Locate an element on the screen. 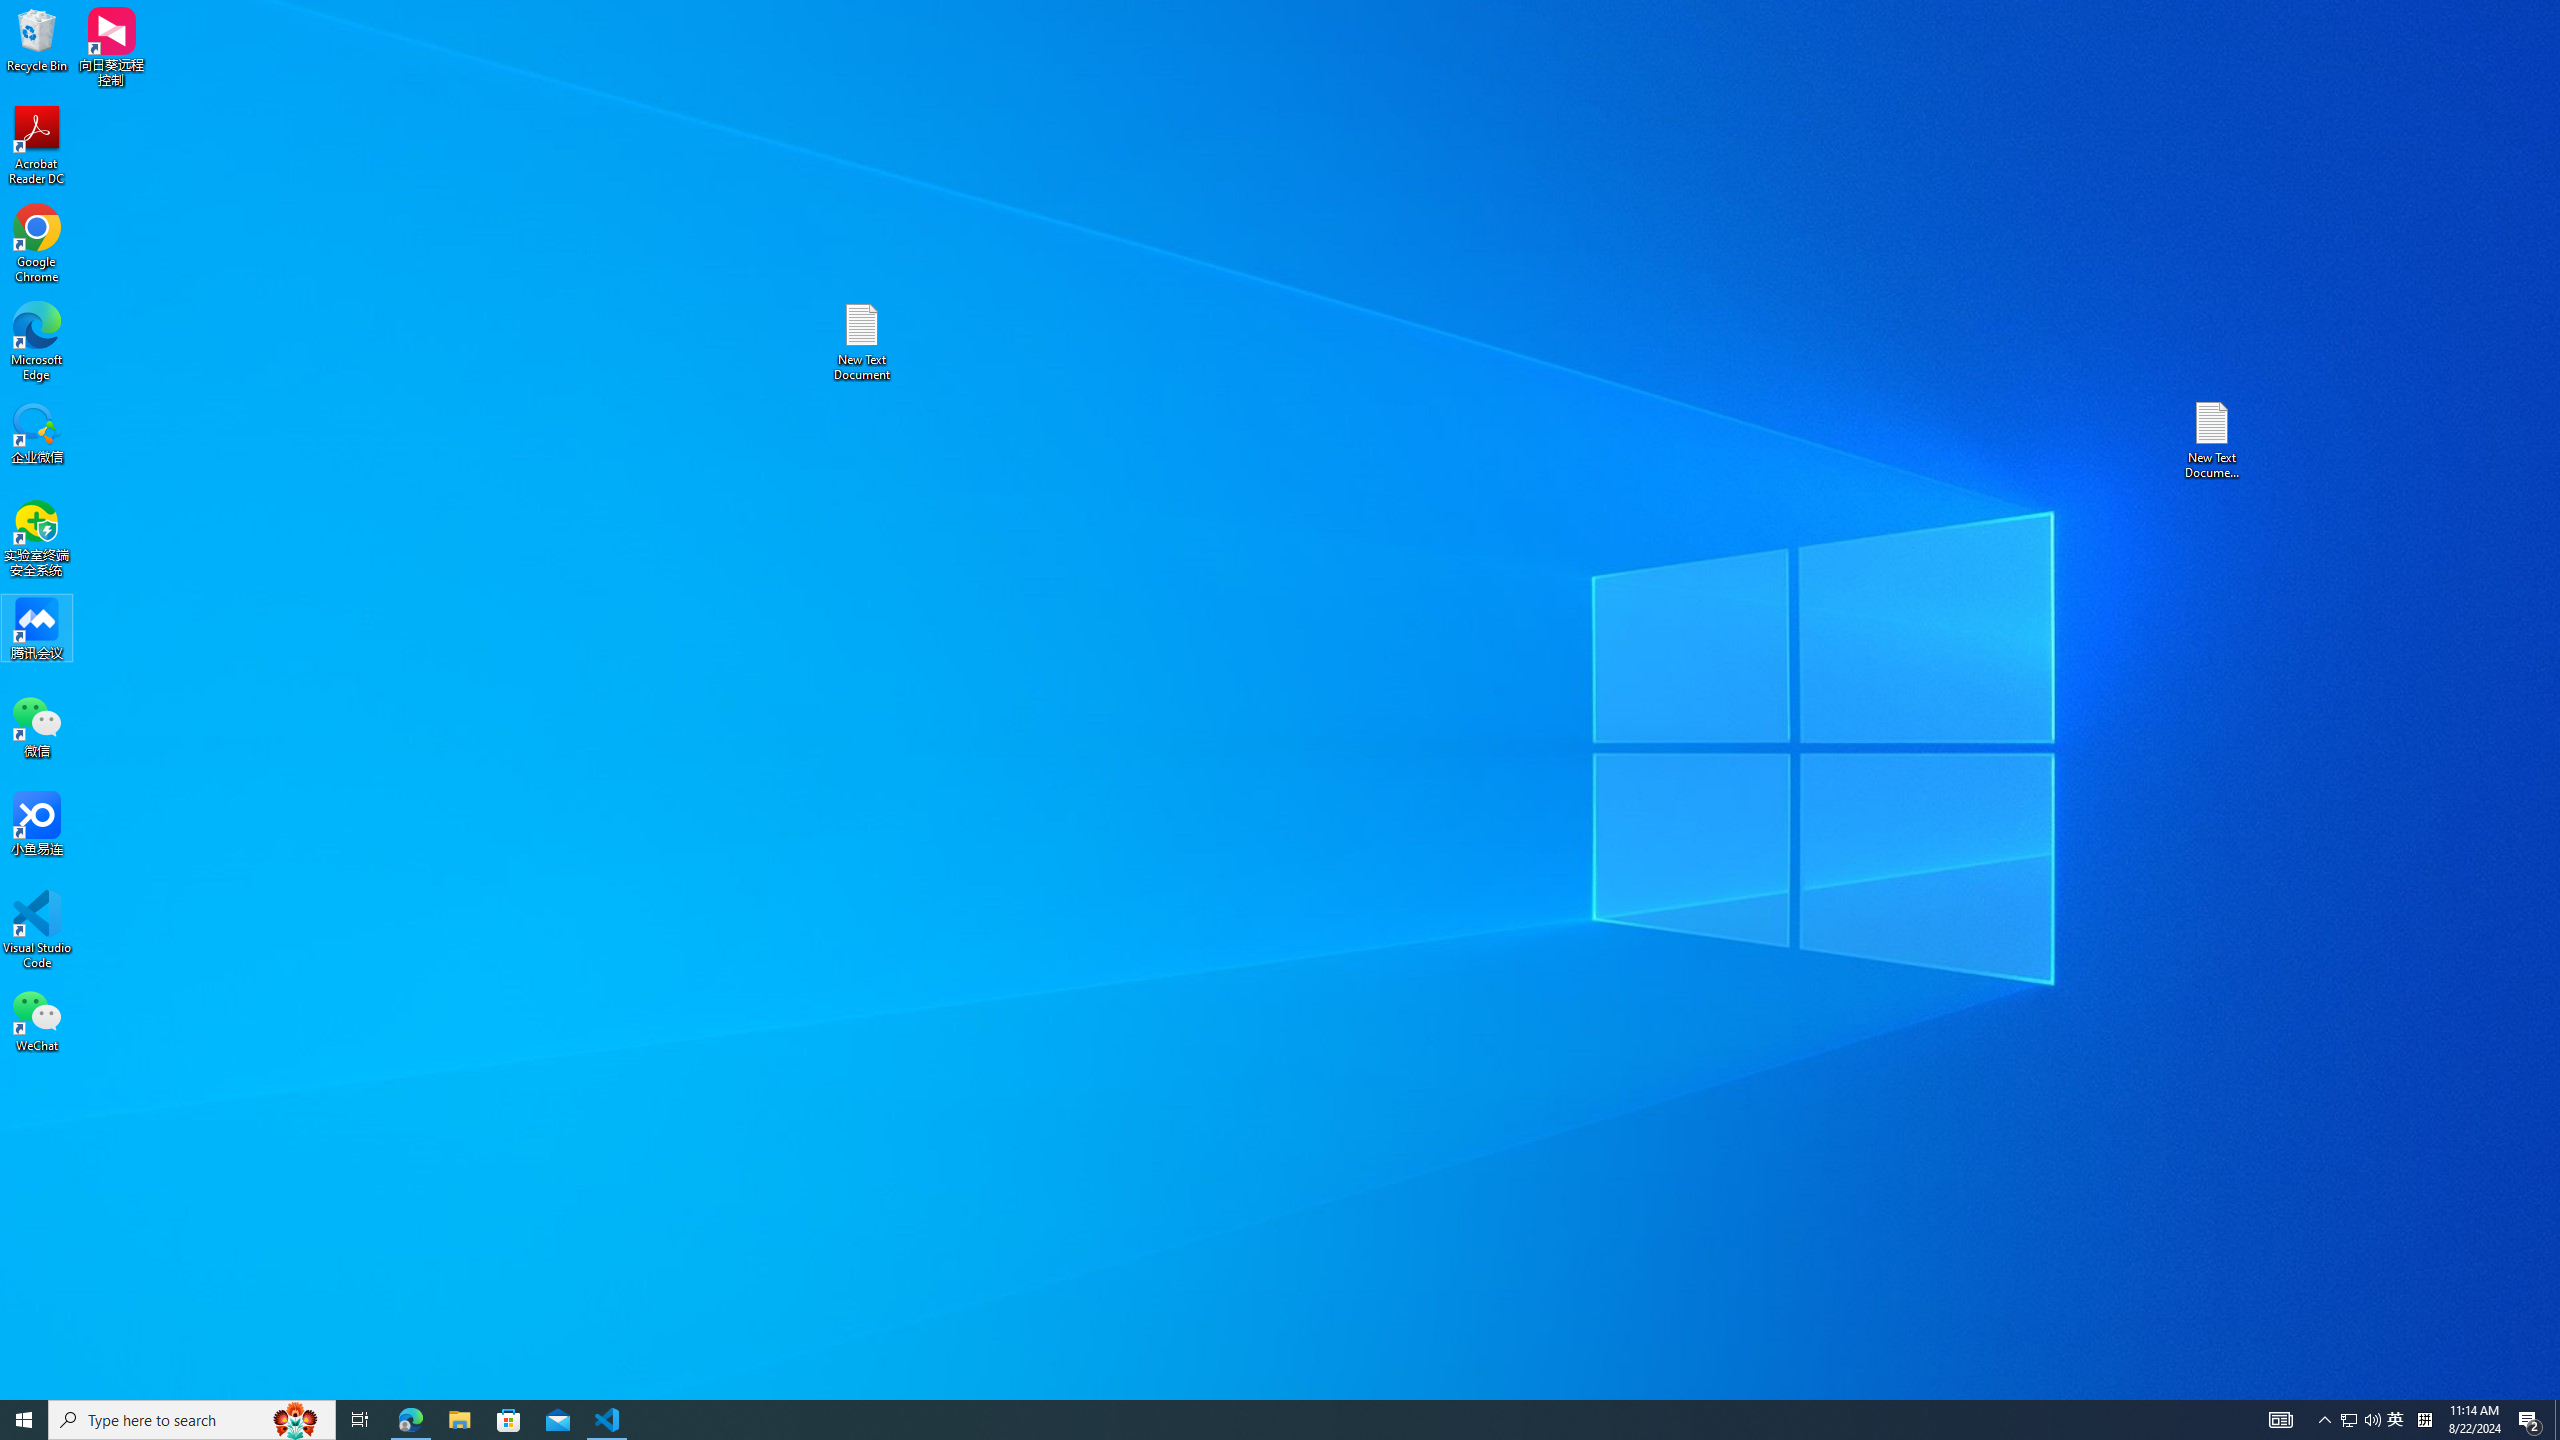  WeChat is located at coordinates (37, 1020).